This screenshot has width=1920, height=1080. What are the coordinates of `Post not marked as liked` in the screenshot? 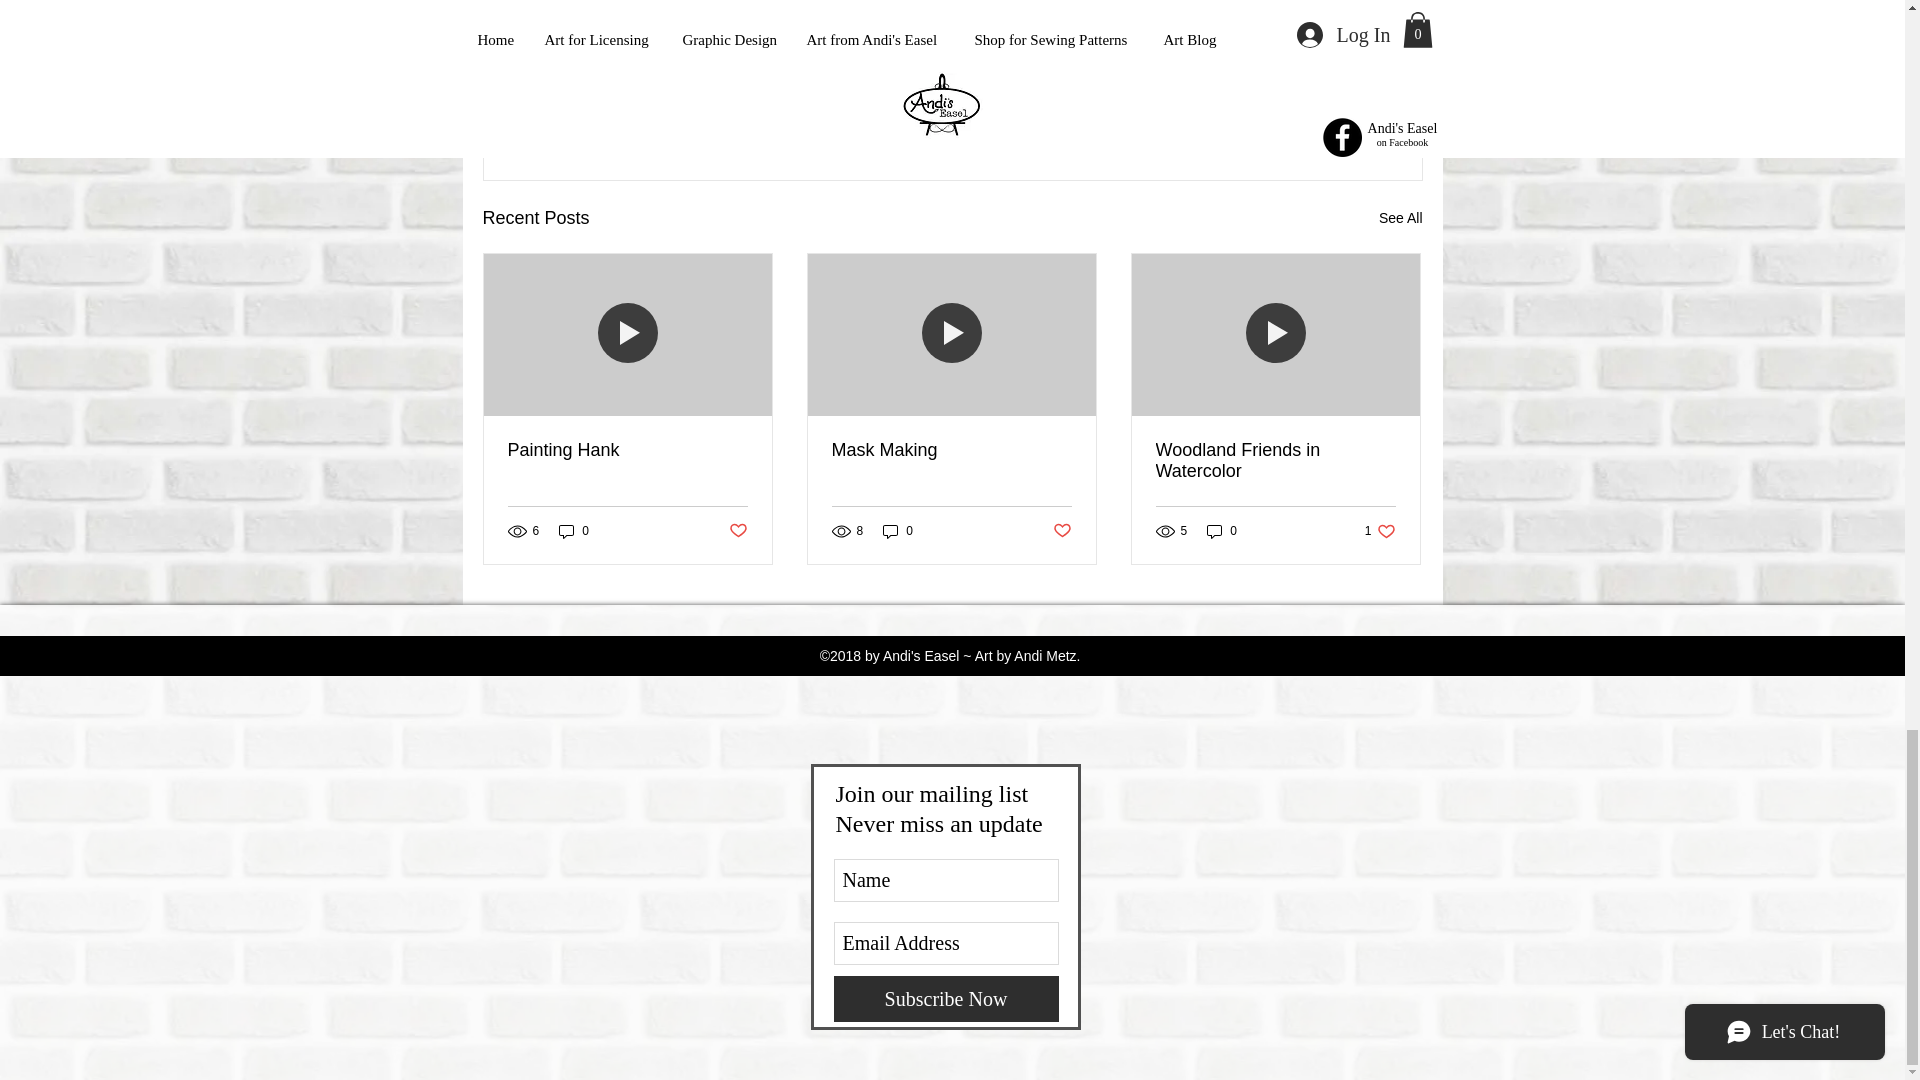 It's located at (1222, 531).